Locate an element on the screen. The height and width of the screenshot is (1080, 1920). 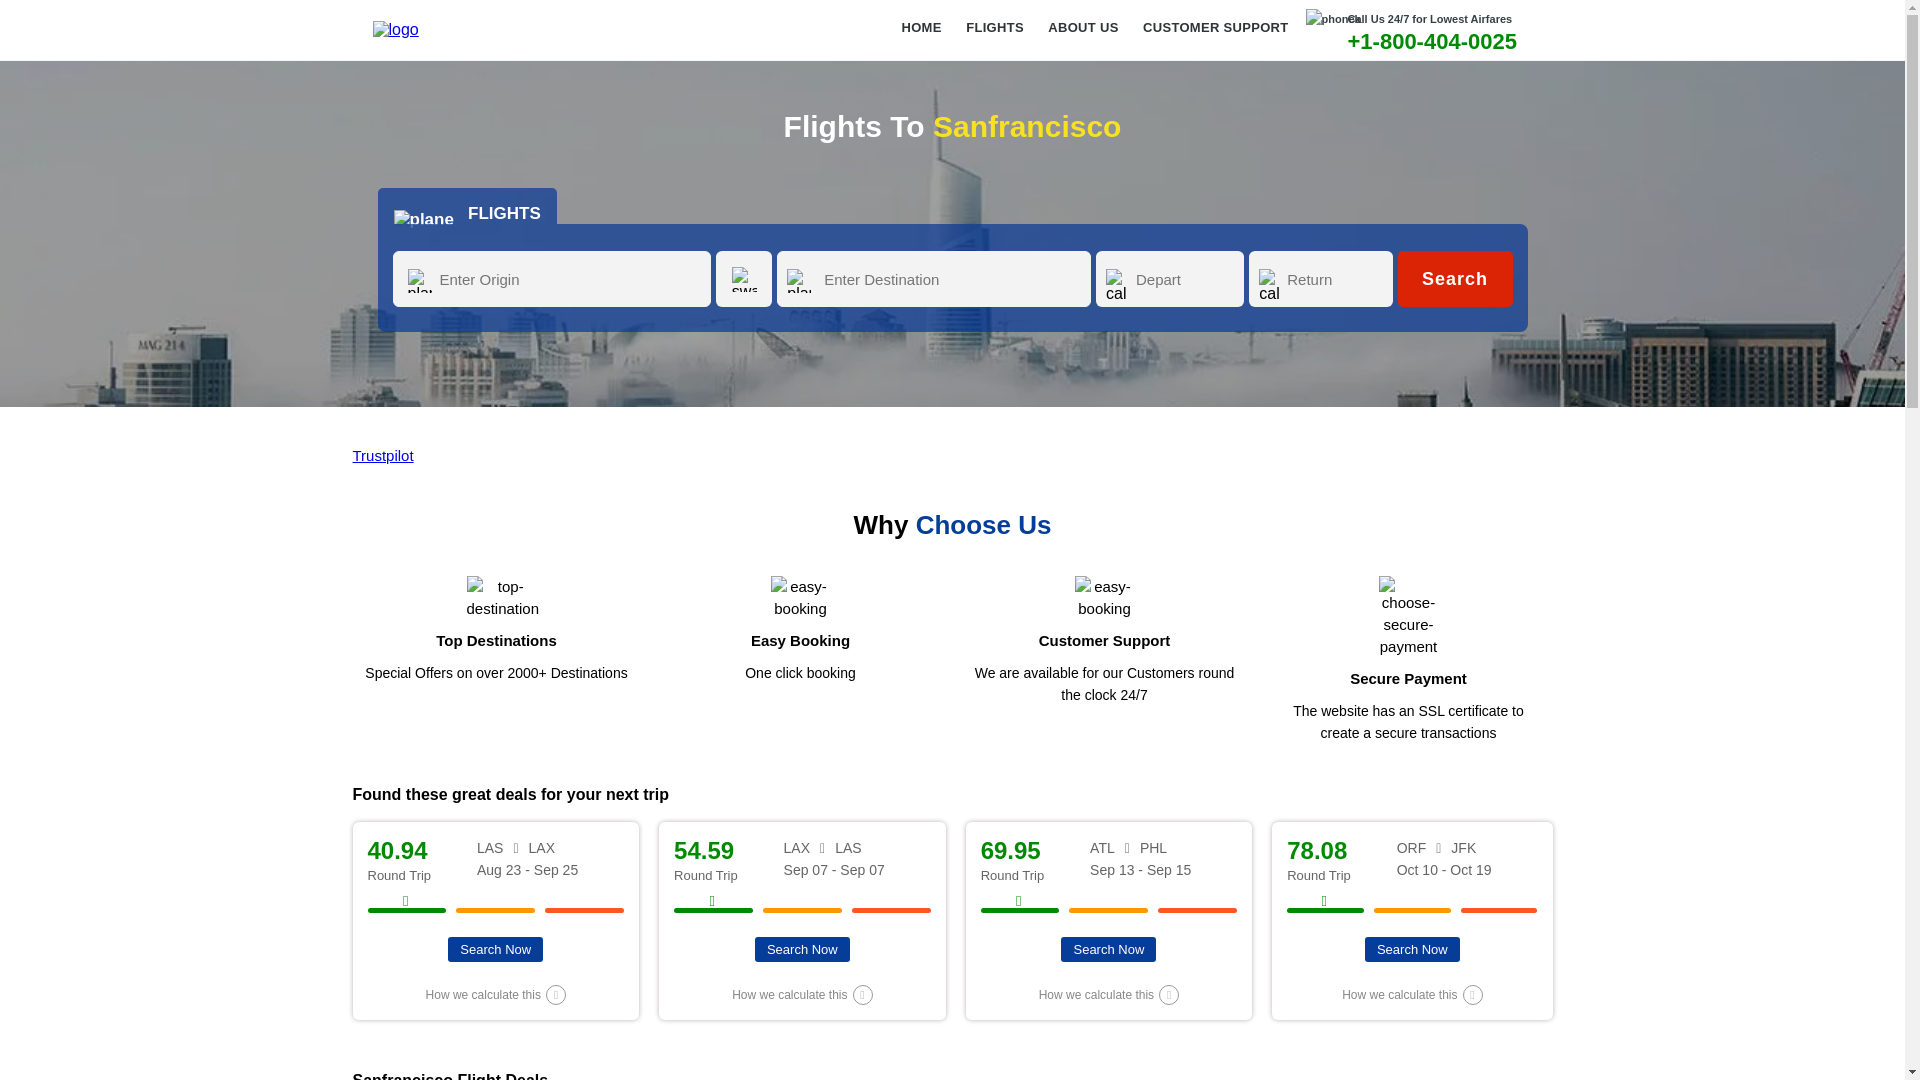
Flights is located at coordinates (994, 34).